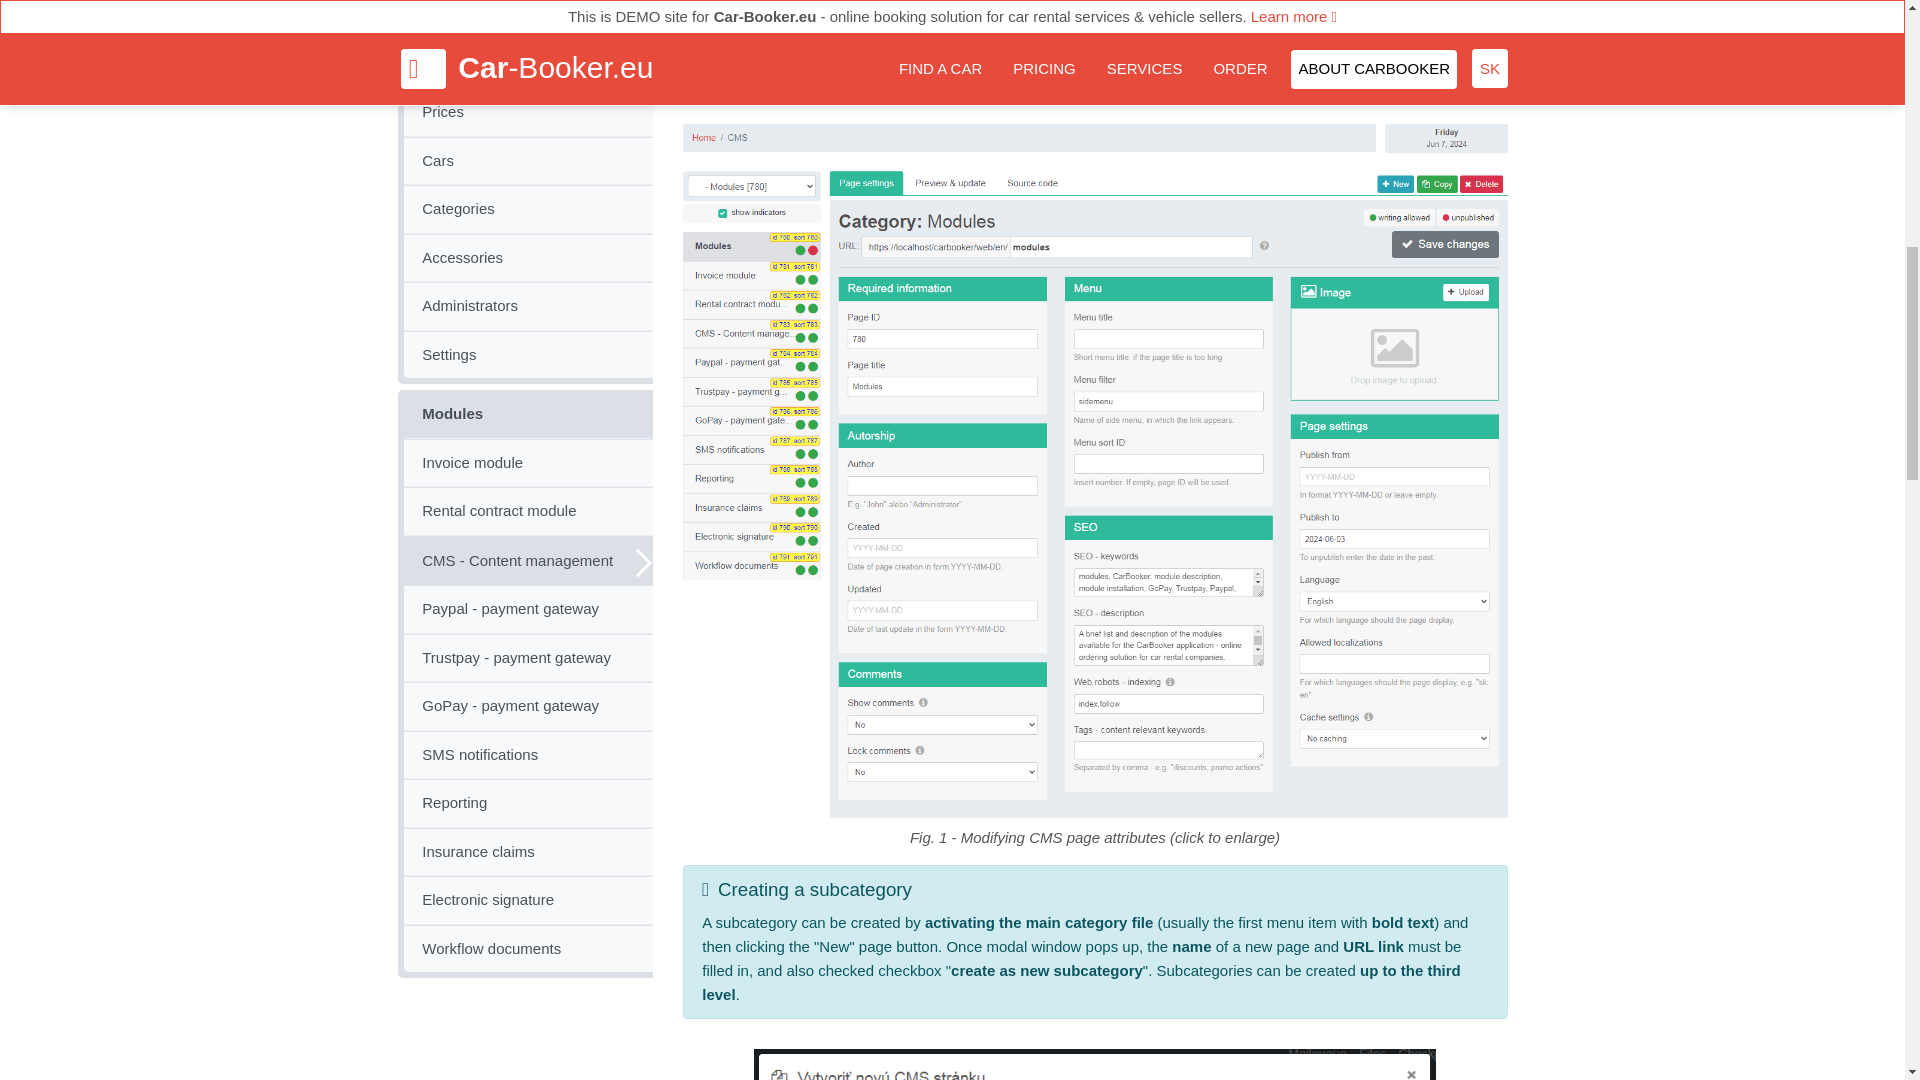  I want to click on Prices, so click(528, 112).